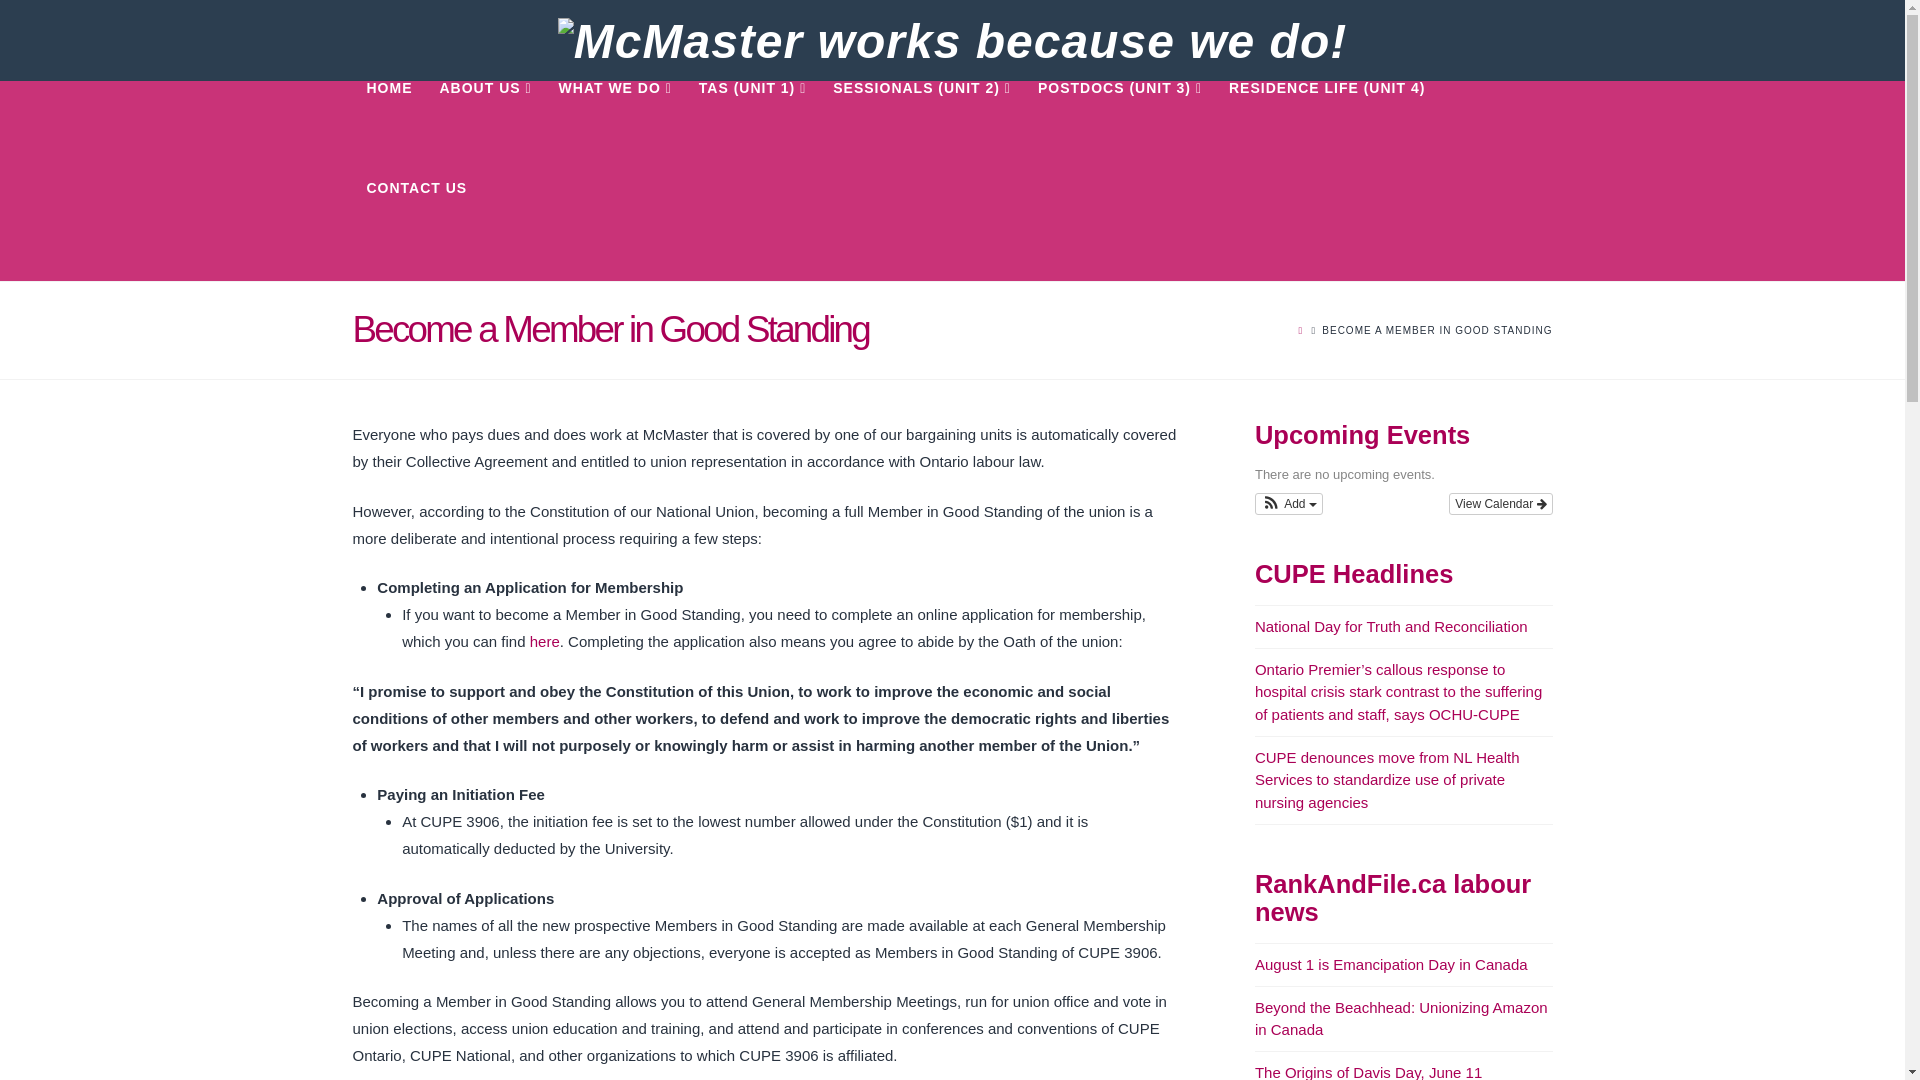 The height and width of the screenshot is (1080, 1920). What do you see at coordinates (615, 131) in the screenshot?
I see `WHAT WE DO` at bounding box center [615, 131].